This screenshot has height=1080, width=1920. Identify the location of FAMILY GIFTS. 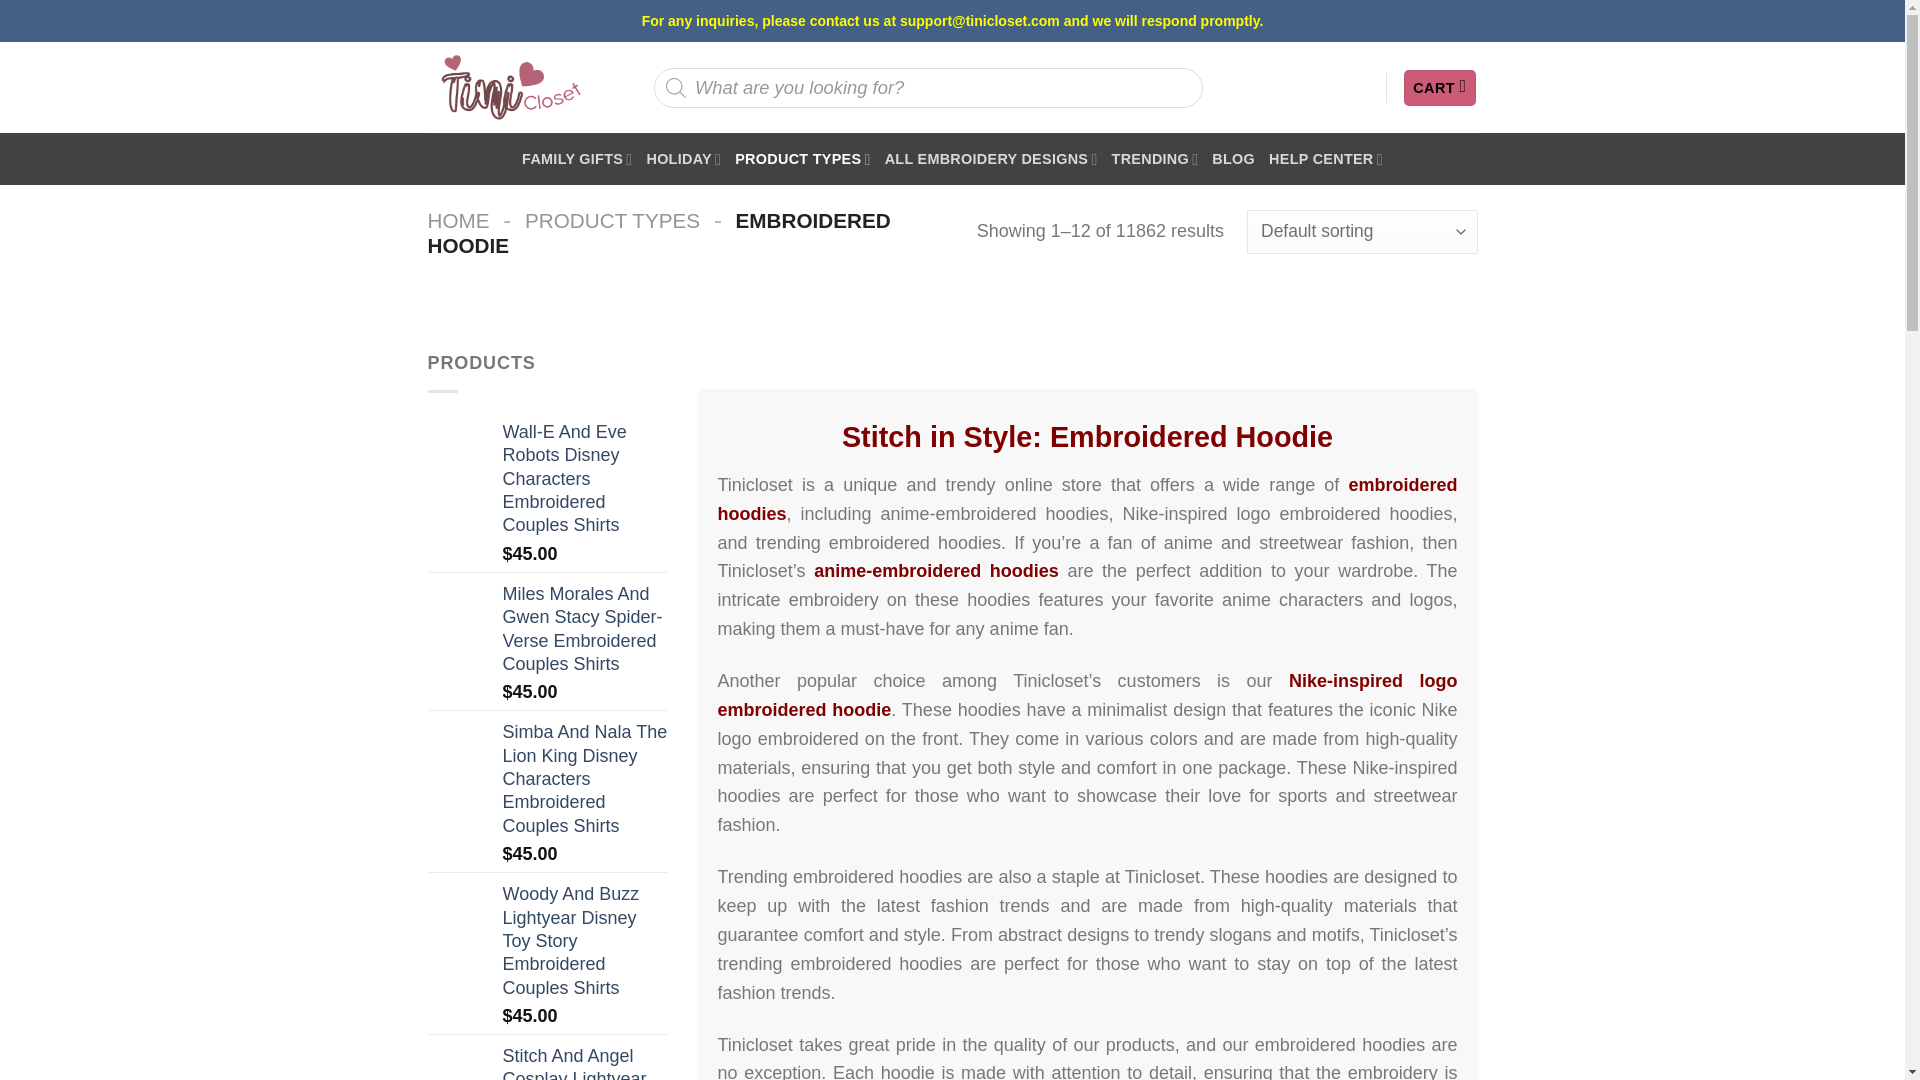
(576, 158).